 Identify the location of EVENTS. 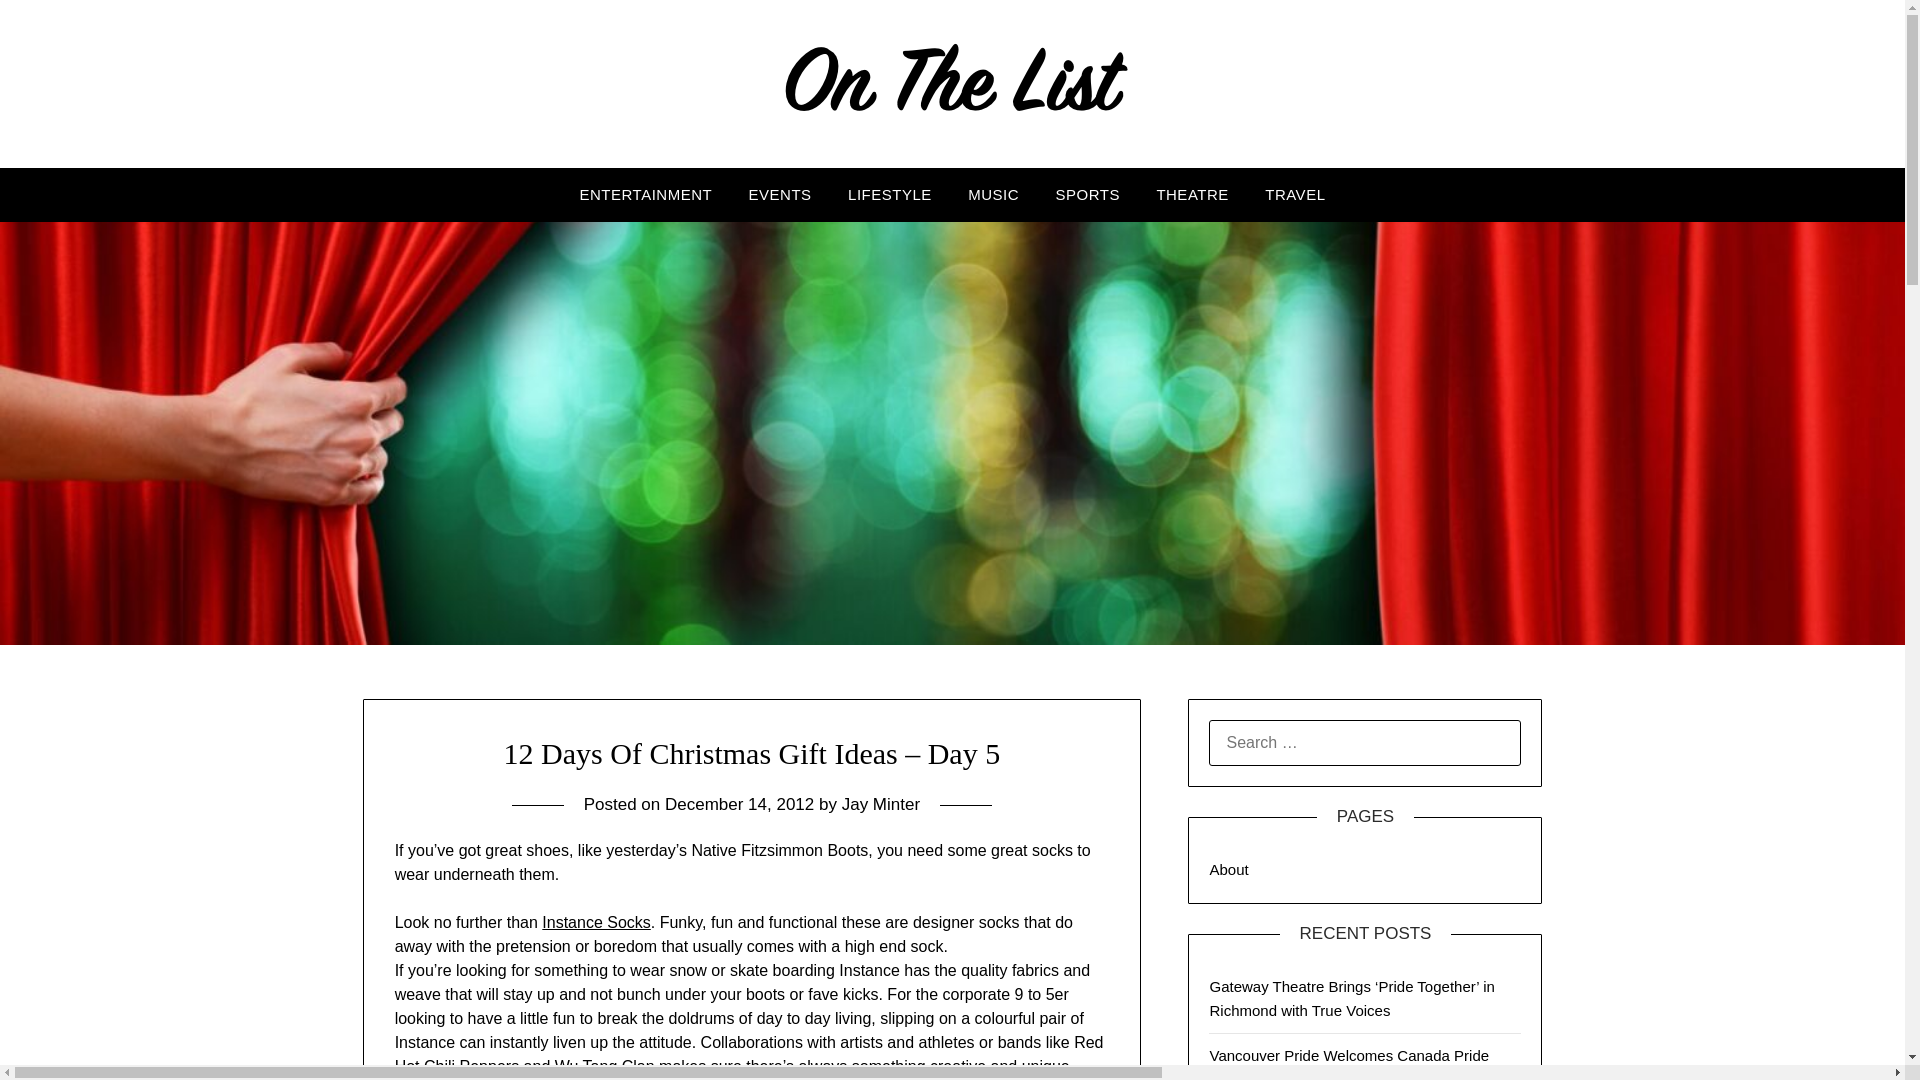
(780, 195).